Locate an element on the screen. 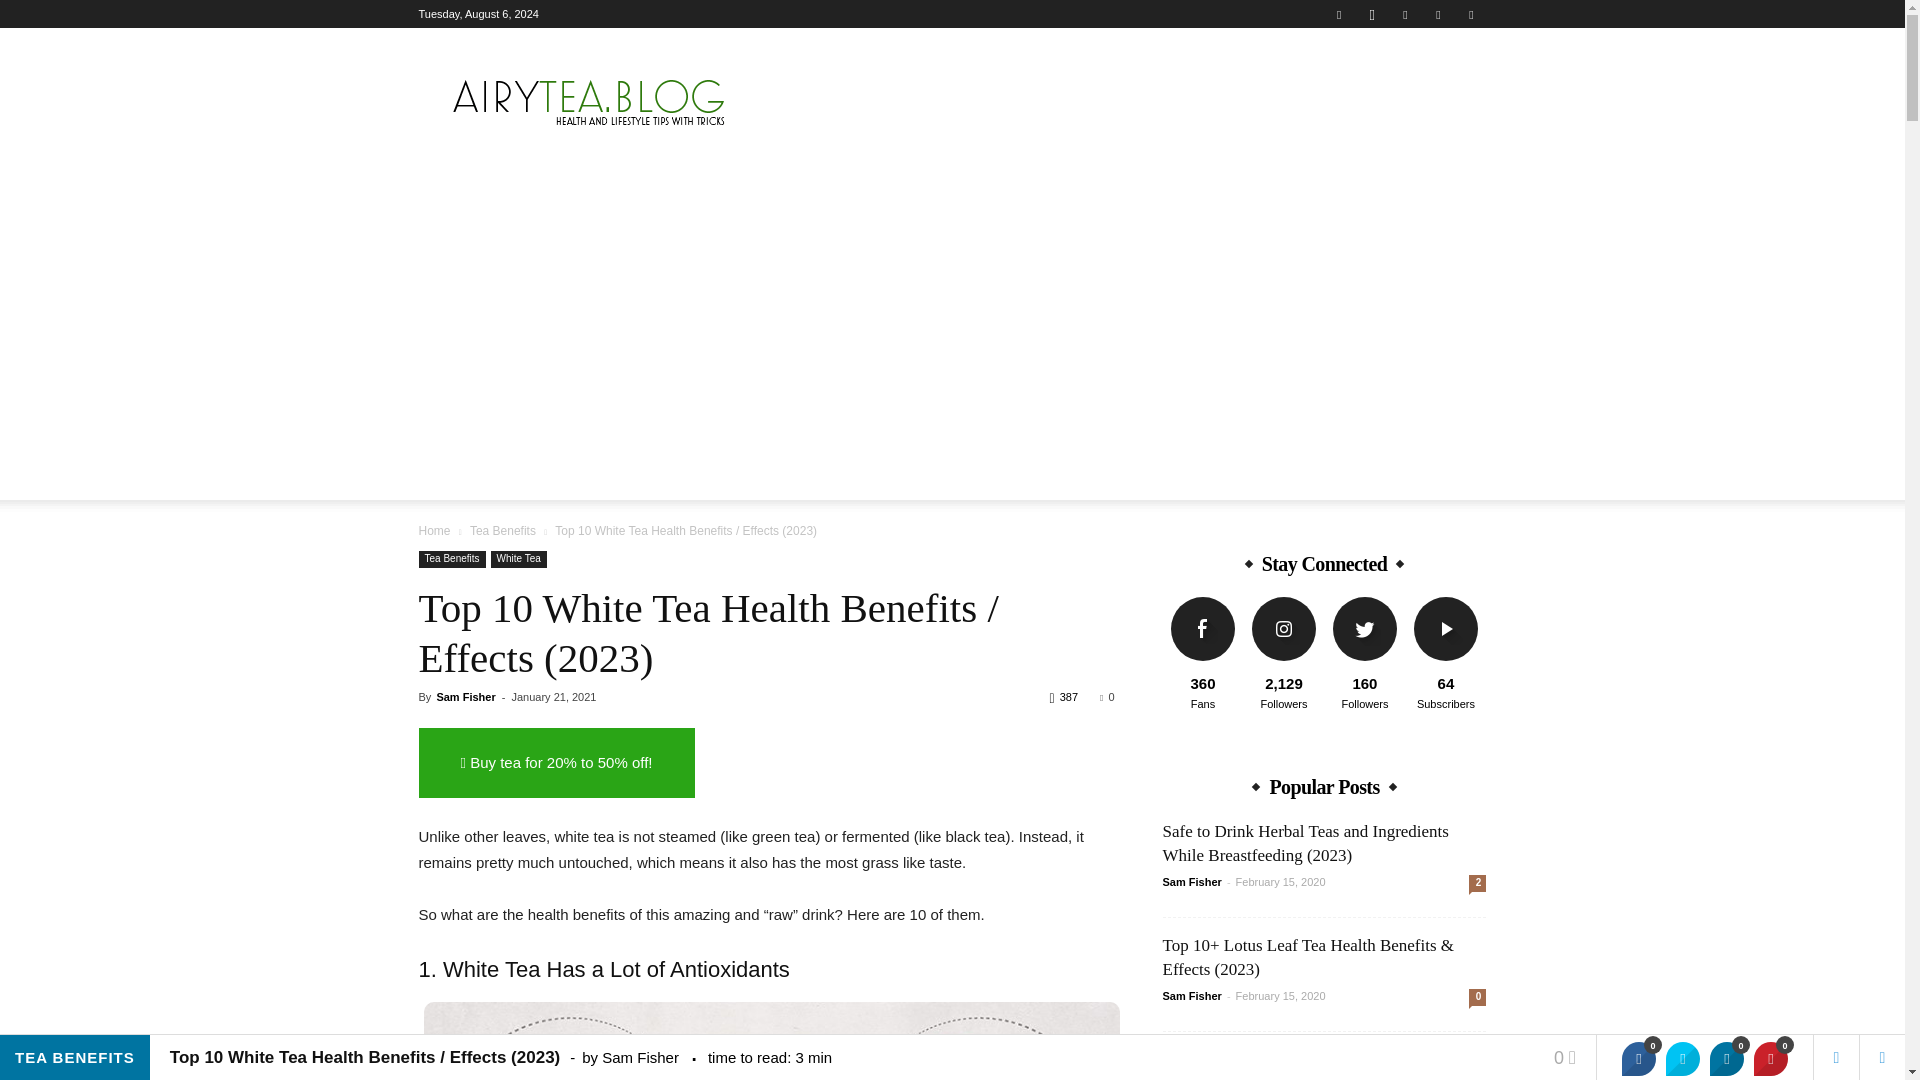 Image resolution: width=1920 pixels, height=1080 pixels. BLACK TEA is located at coordinates (808, 477).